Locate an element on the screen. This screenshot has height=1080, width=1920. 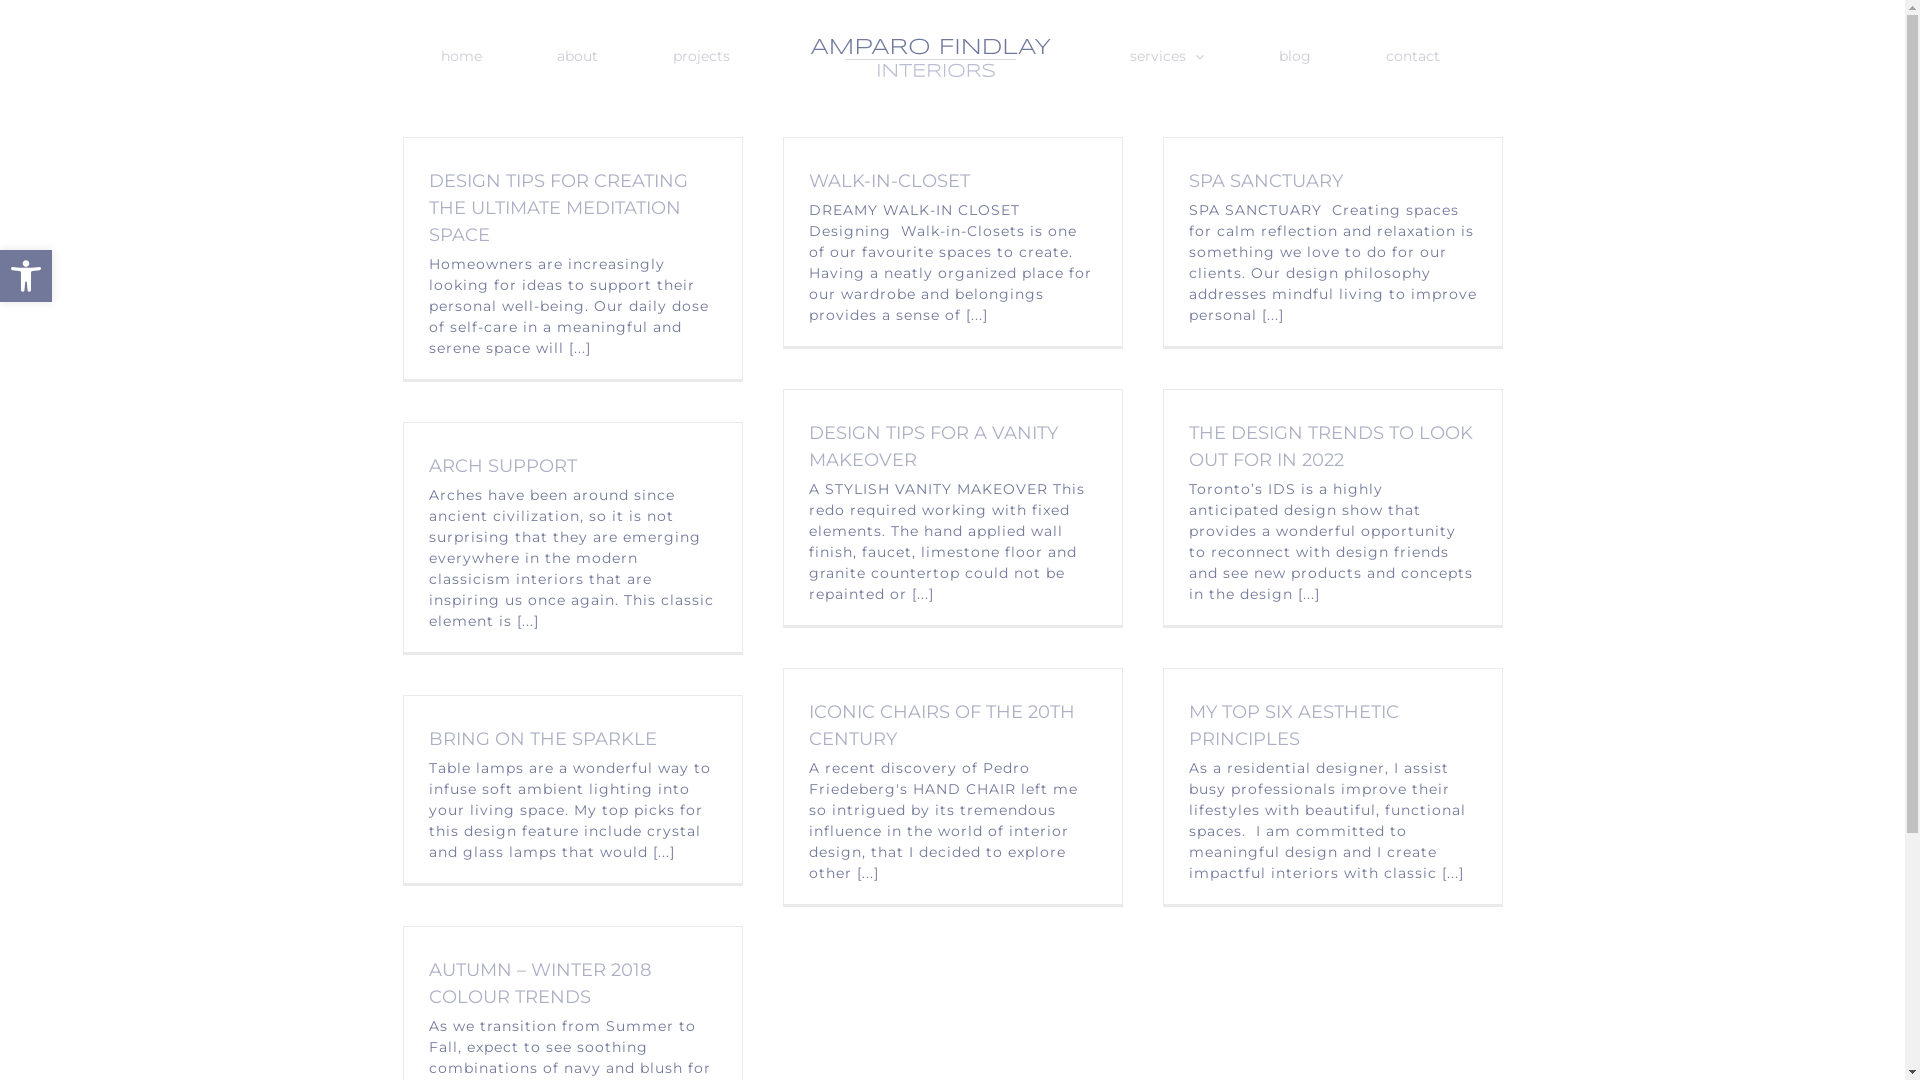
WALK-IN-CLOSET is located at coordinates (888, 181).